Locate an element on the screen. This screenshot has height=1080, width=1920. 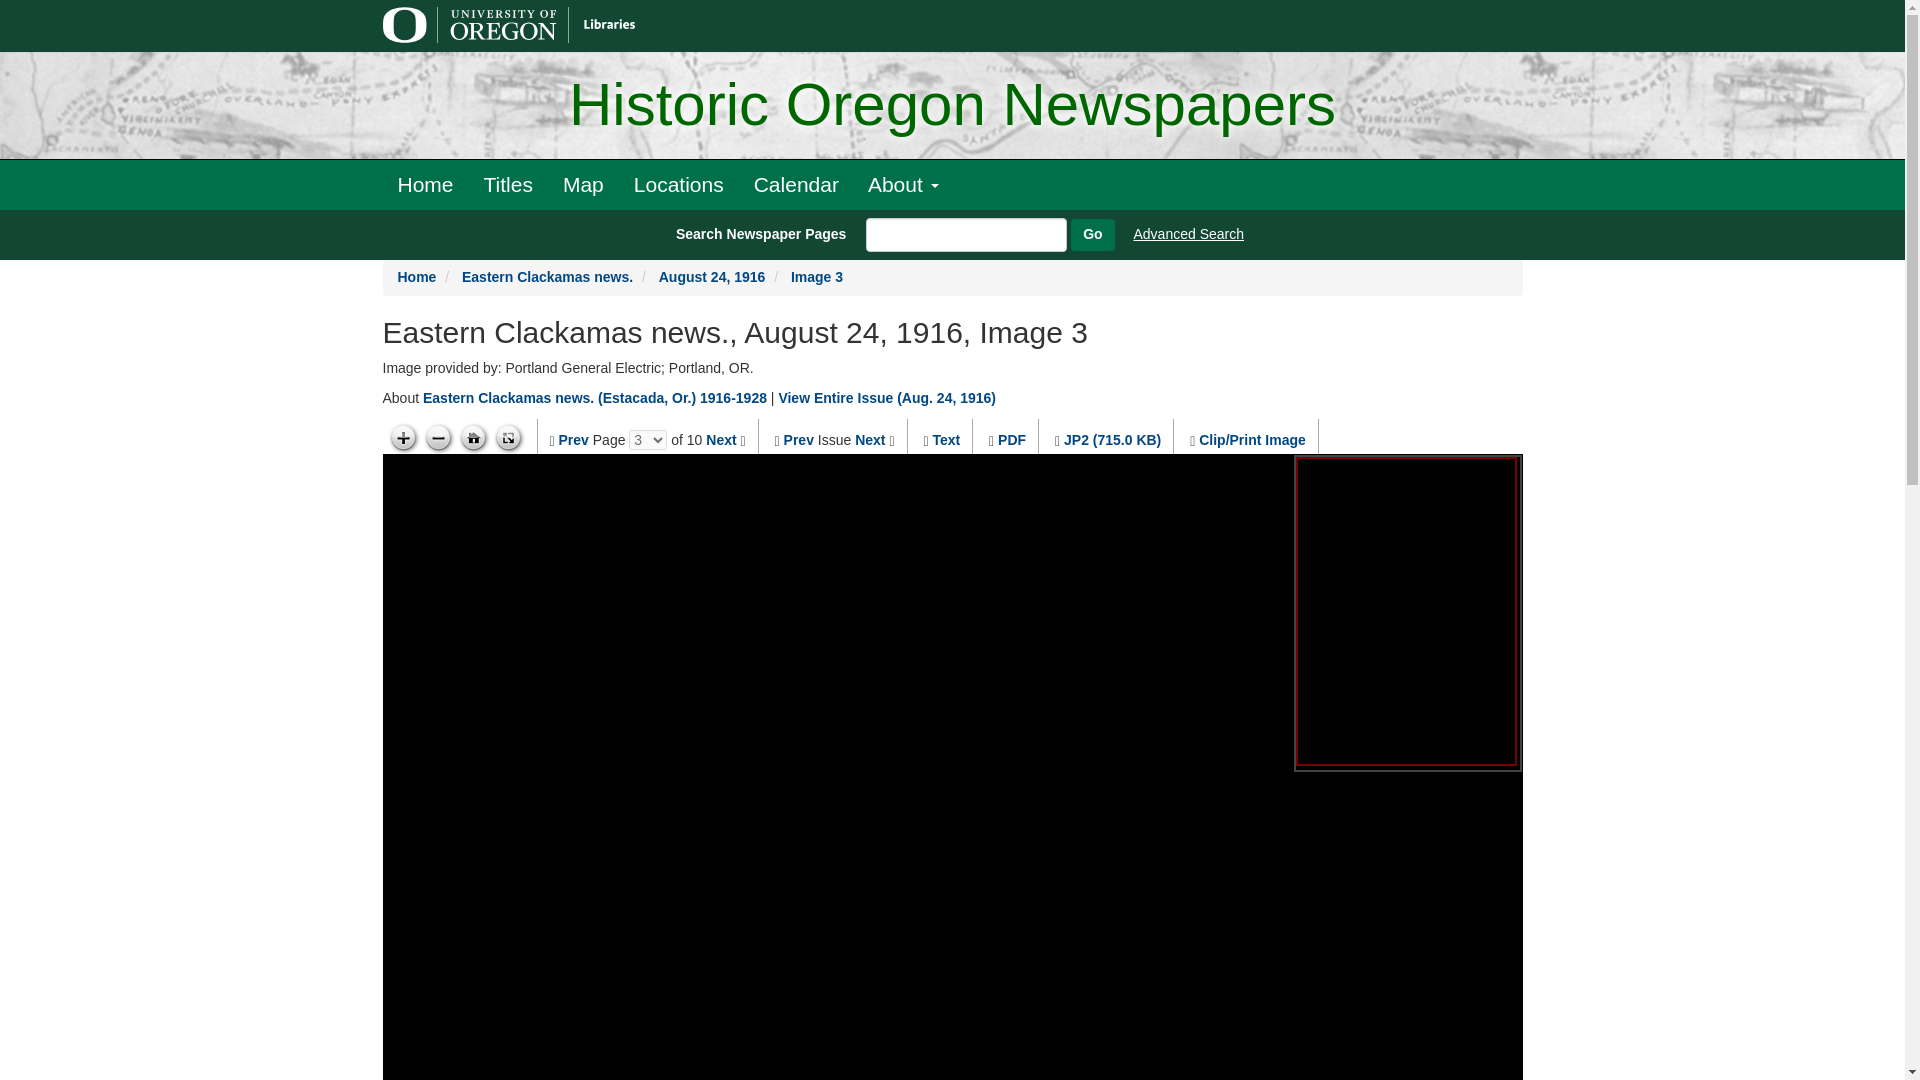
Next is located at coordinates (870, 440).